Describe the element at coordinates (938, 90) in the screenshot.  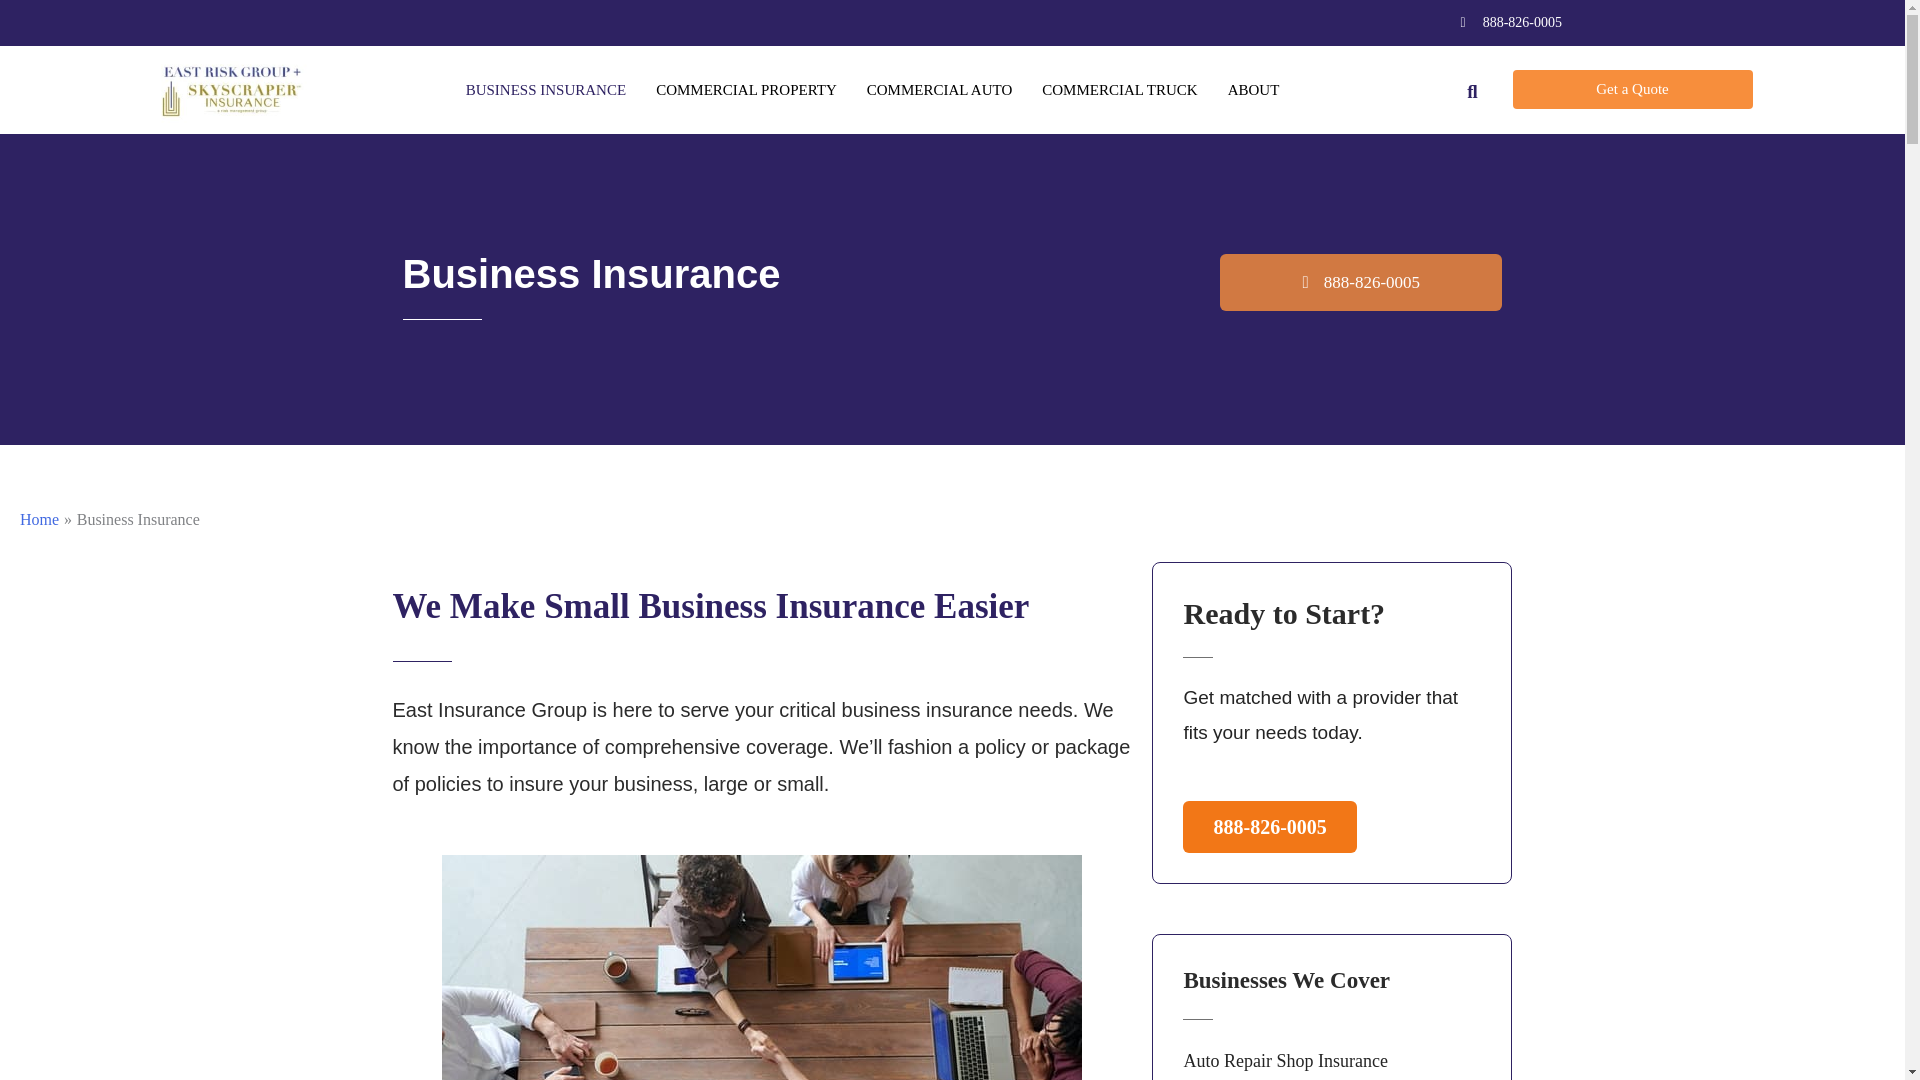
I see `COMMERCIAL AUTO` at that location.